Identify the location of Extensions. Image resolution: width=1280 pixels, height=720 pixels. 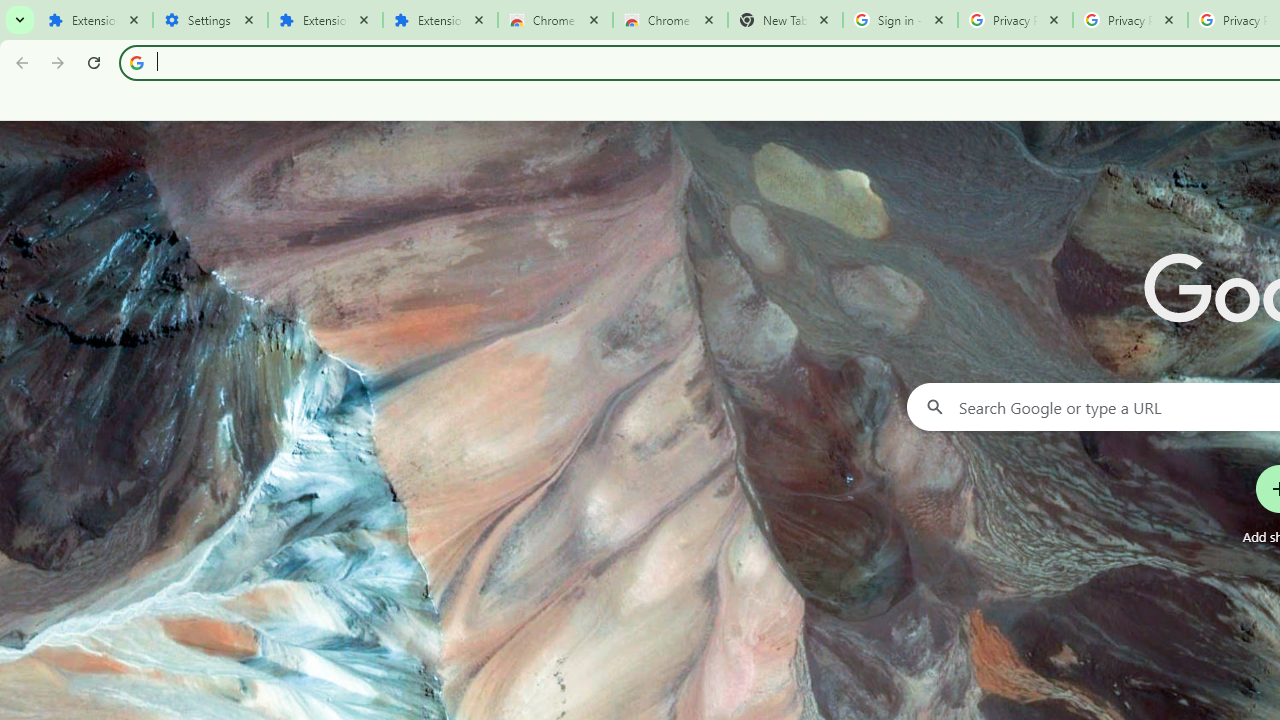
(324, 20).